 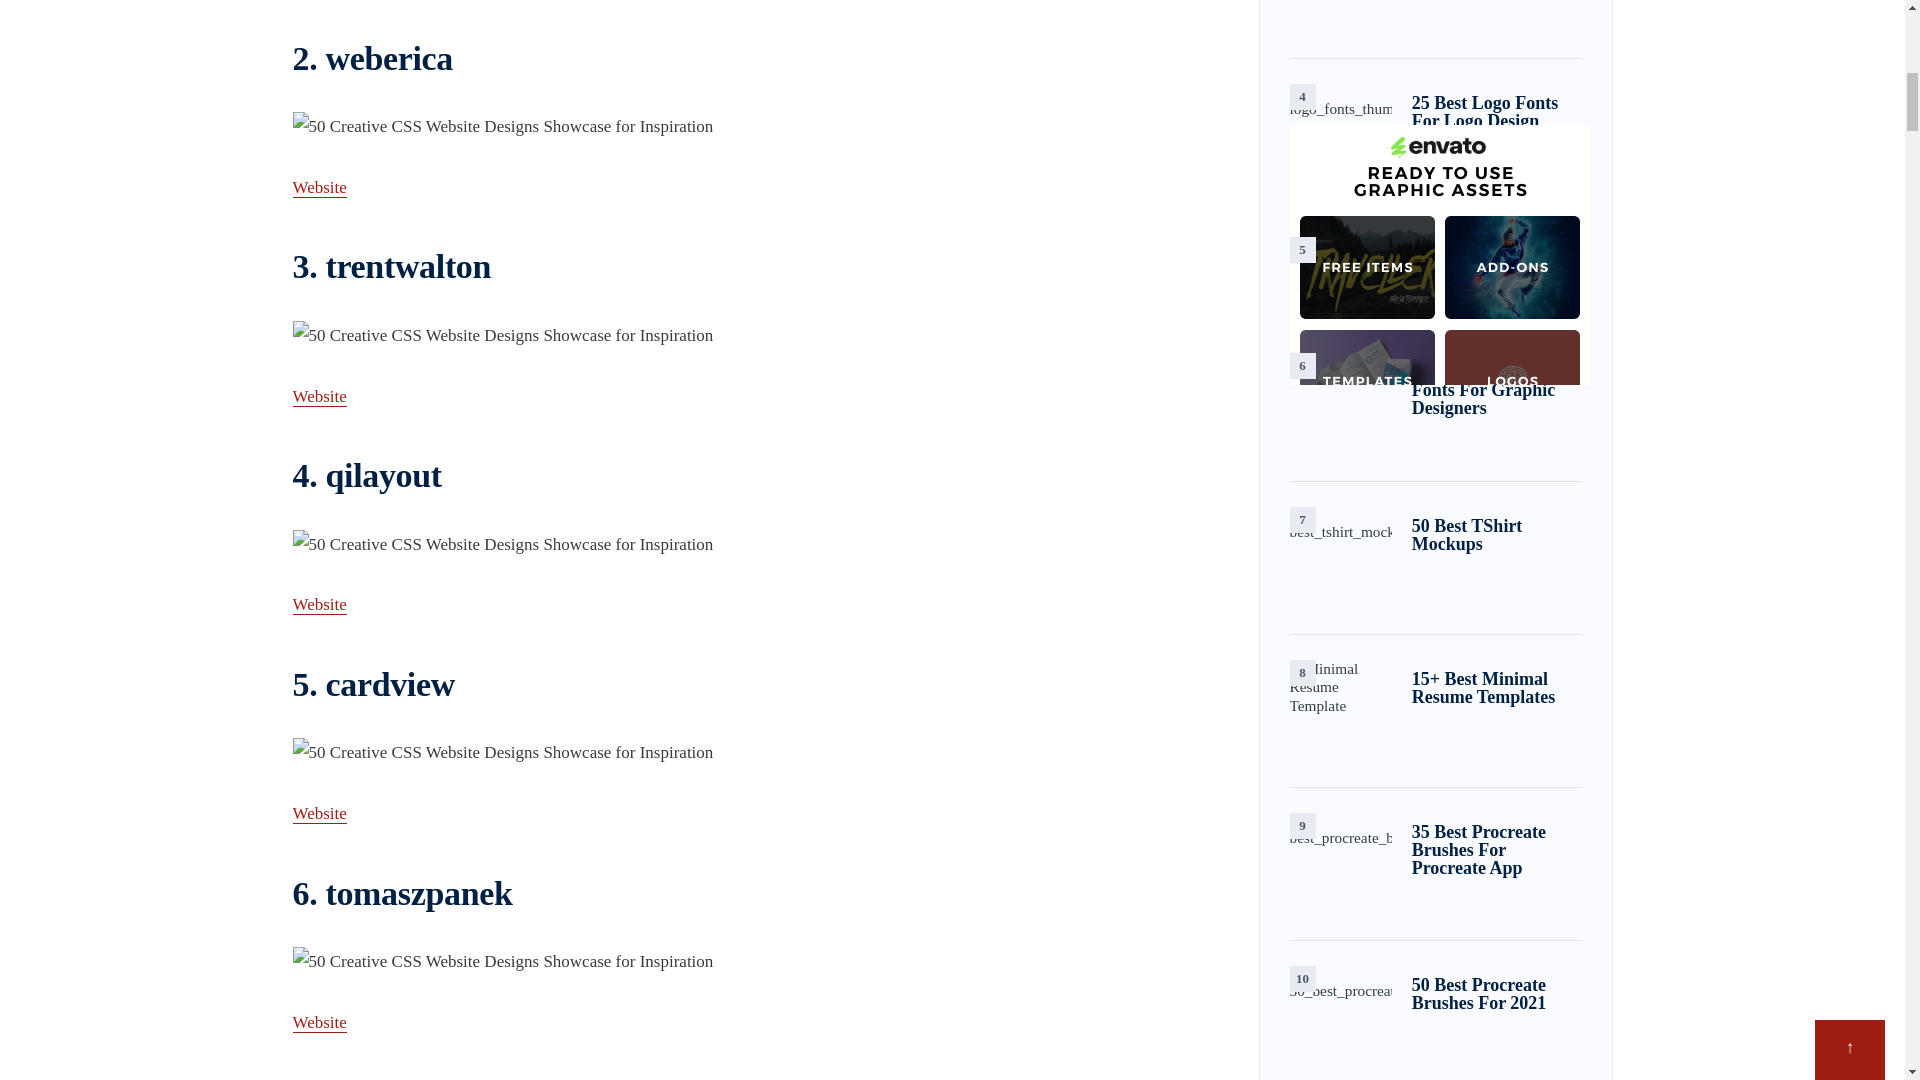 I want to click on 50 Creative CSS Website Designs Showcase for Inspiration, so click(x=744, y=752).